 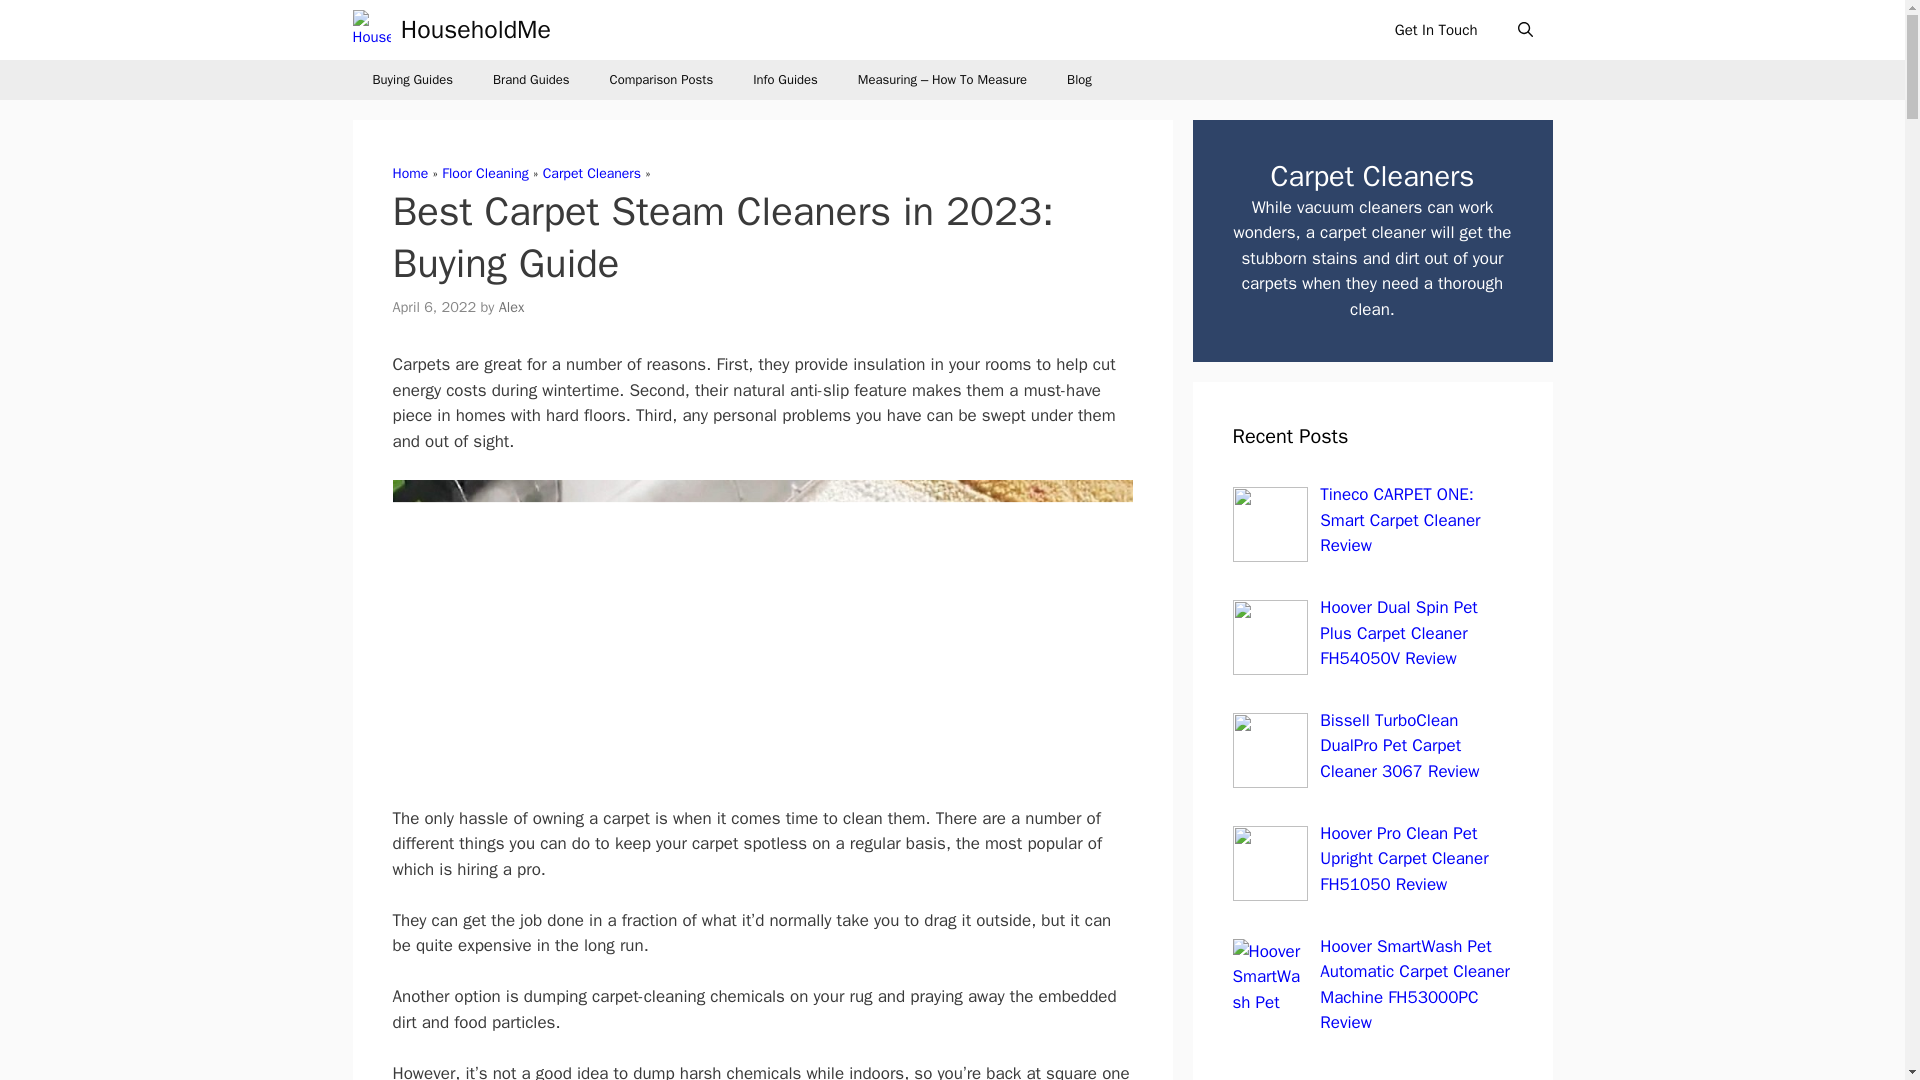 I want to click on Comparison Posts, so click(x=661, y=80).